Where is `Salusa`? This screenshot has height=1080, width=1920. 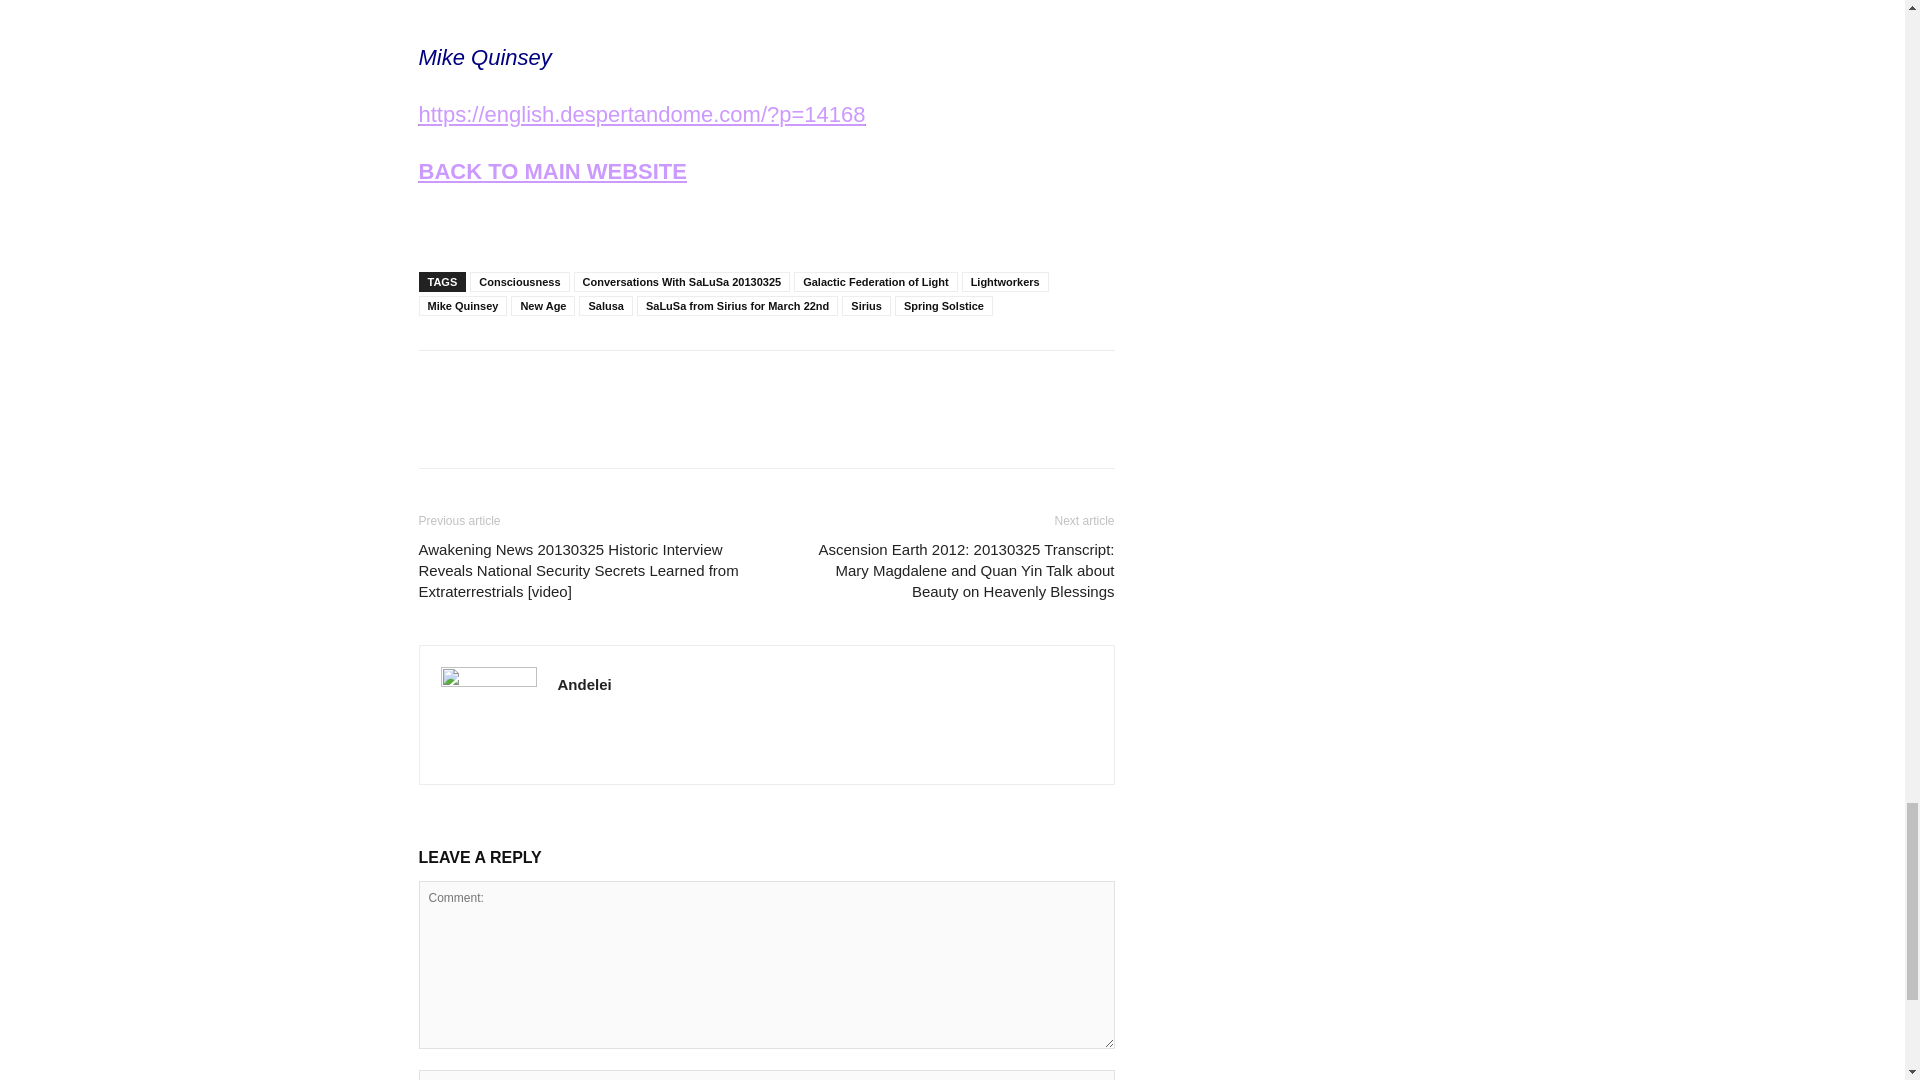 Salusa is located at coordinates (605, 306).